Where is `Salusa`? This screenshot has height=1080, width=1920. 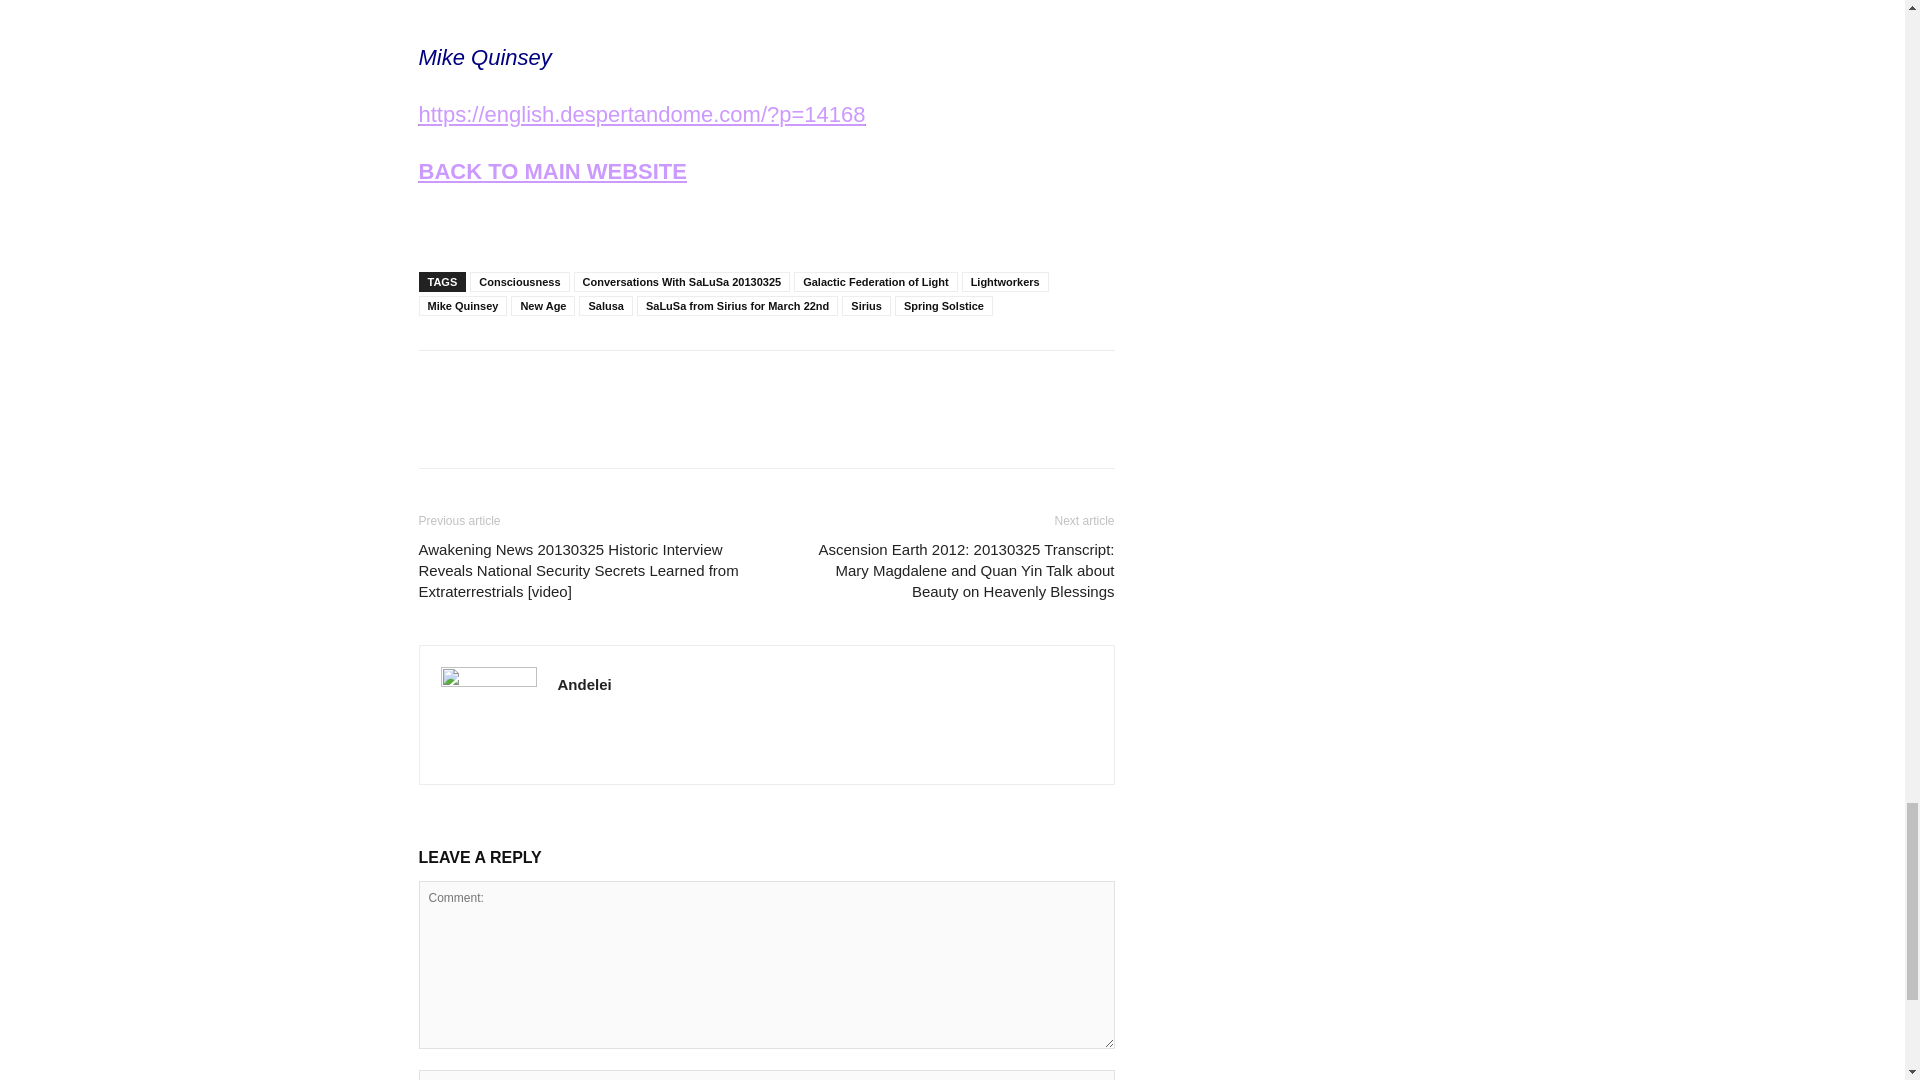 Salusa is located at coordinates (605, 306).